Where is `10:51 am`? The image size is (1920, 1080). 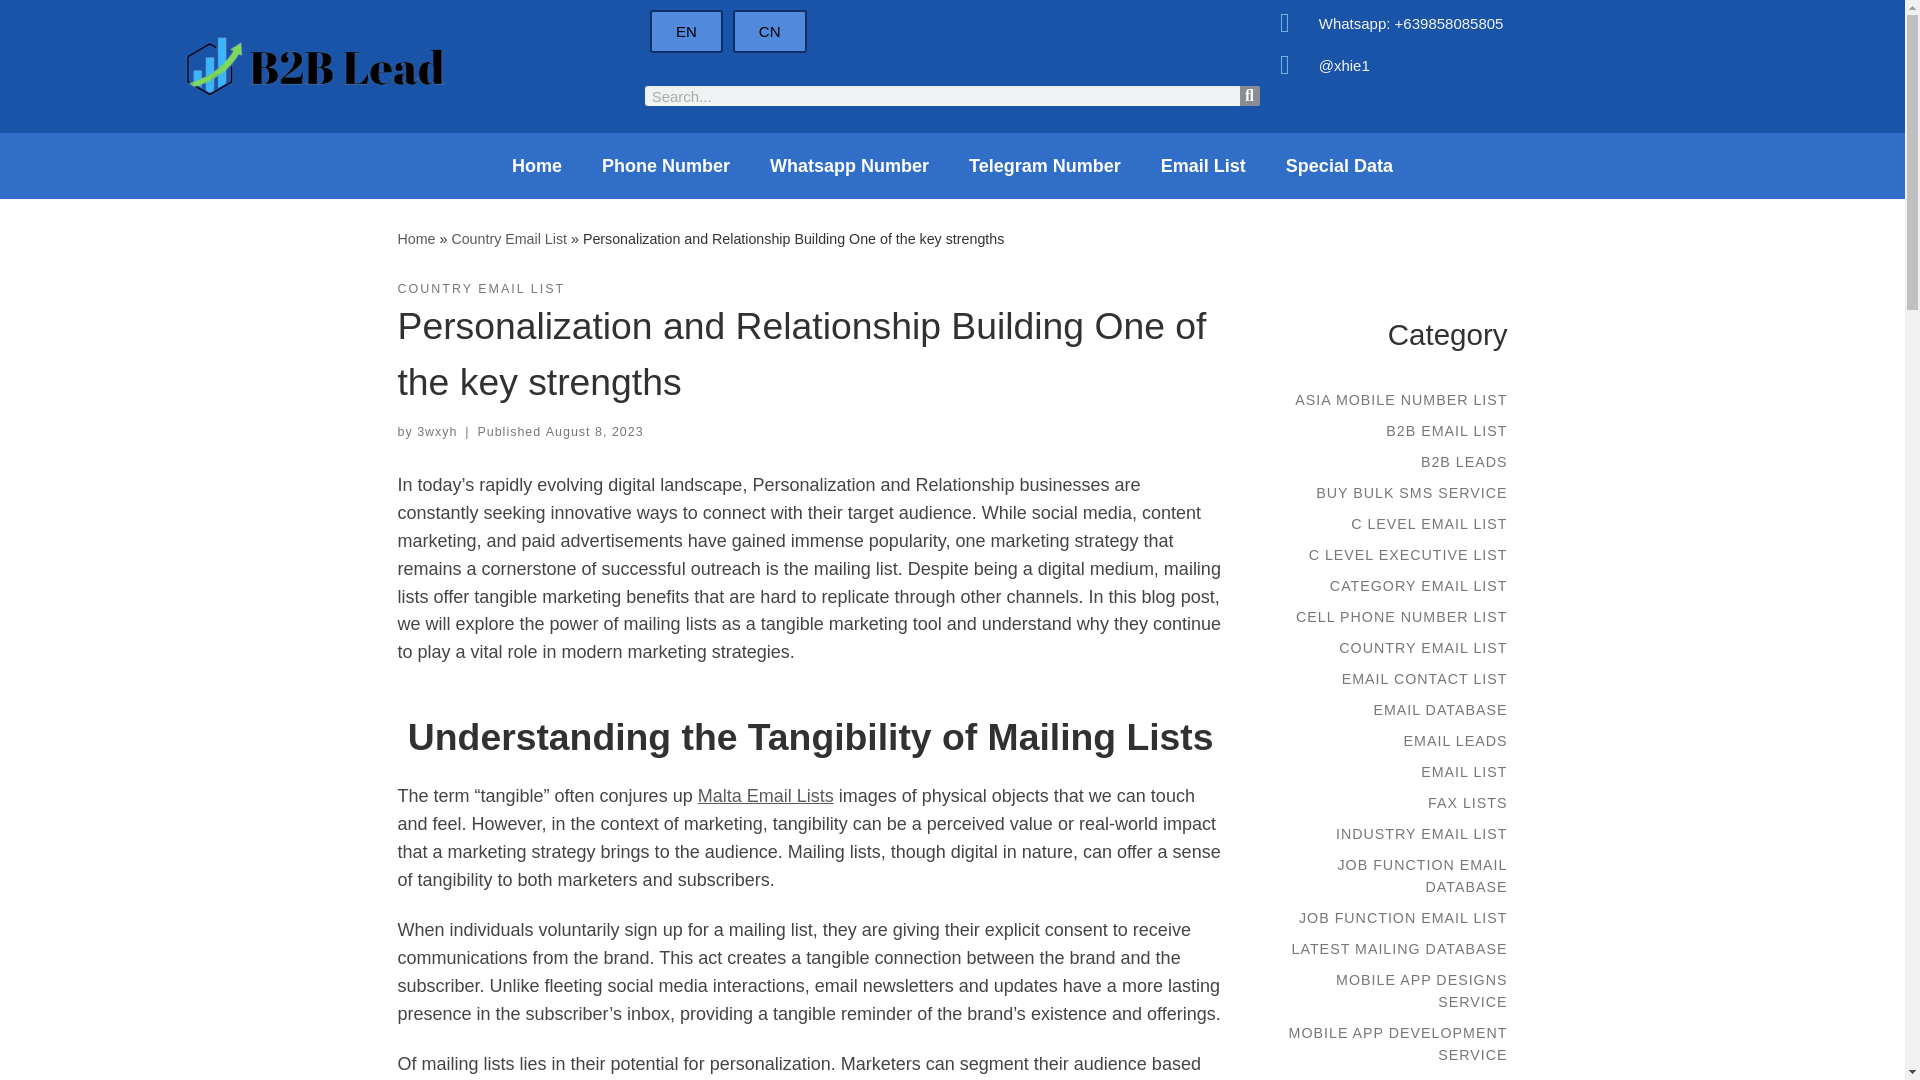 10:51 am is located at coordinates (594, 432).